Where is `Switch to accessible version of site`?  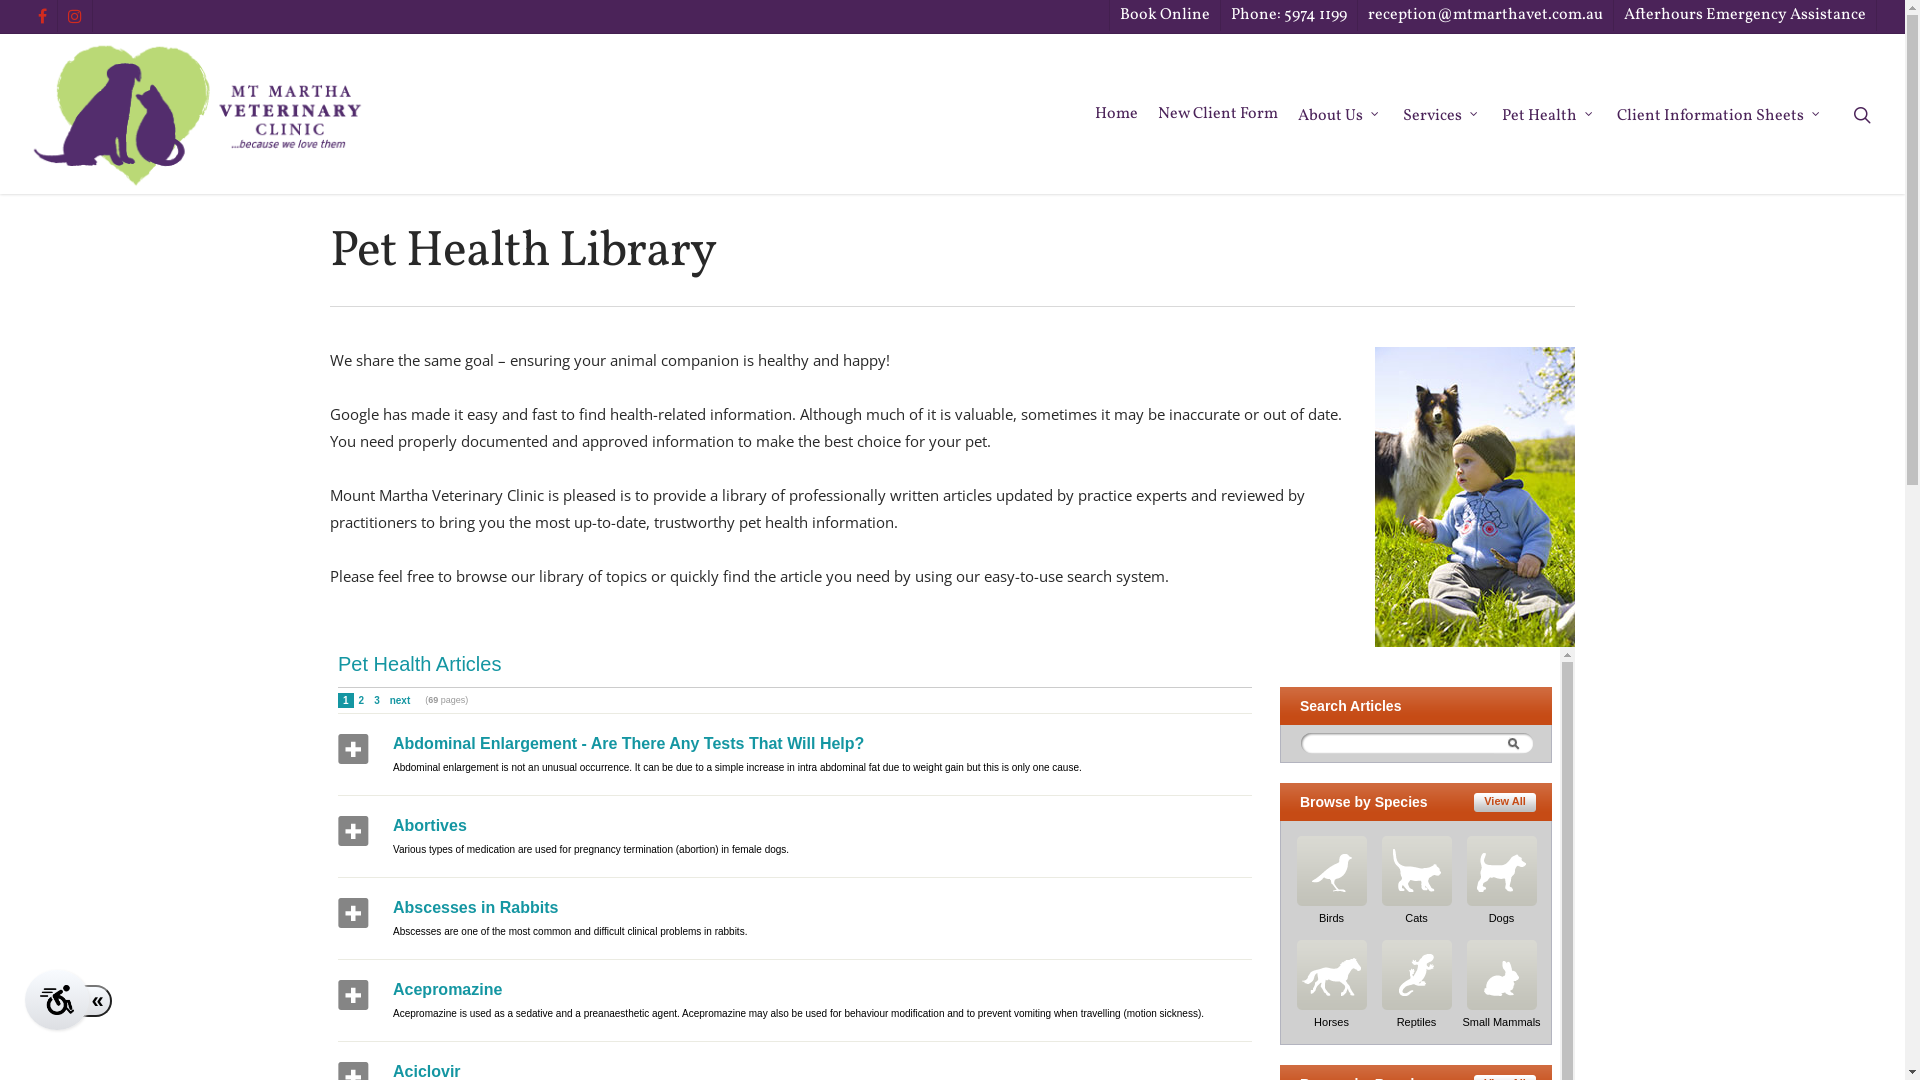 Switch to accessible version of site is located at coordinates (57, 1000).